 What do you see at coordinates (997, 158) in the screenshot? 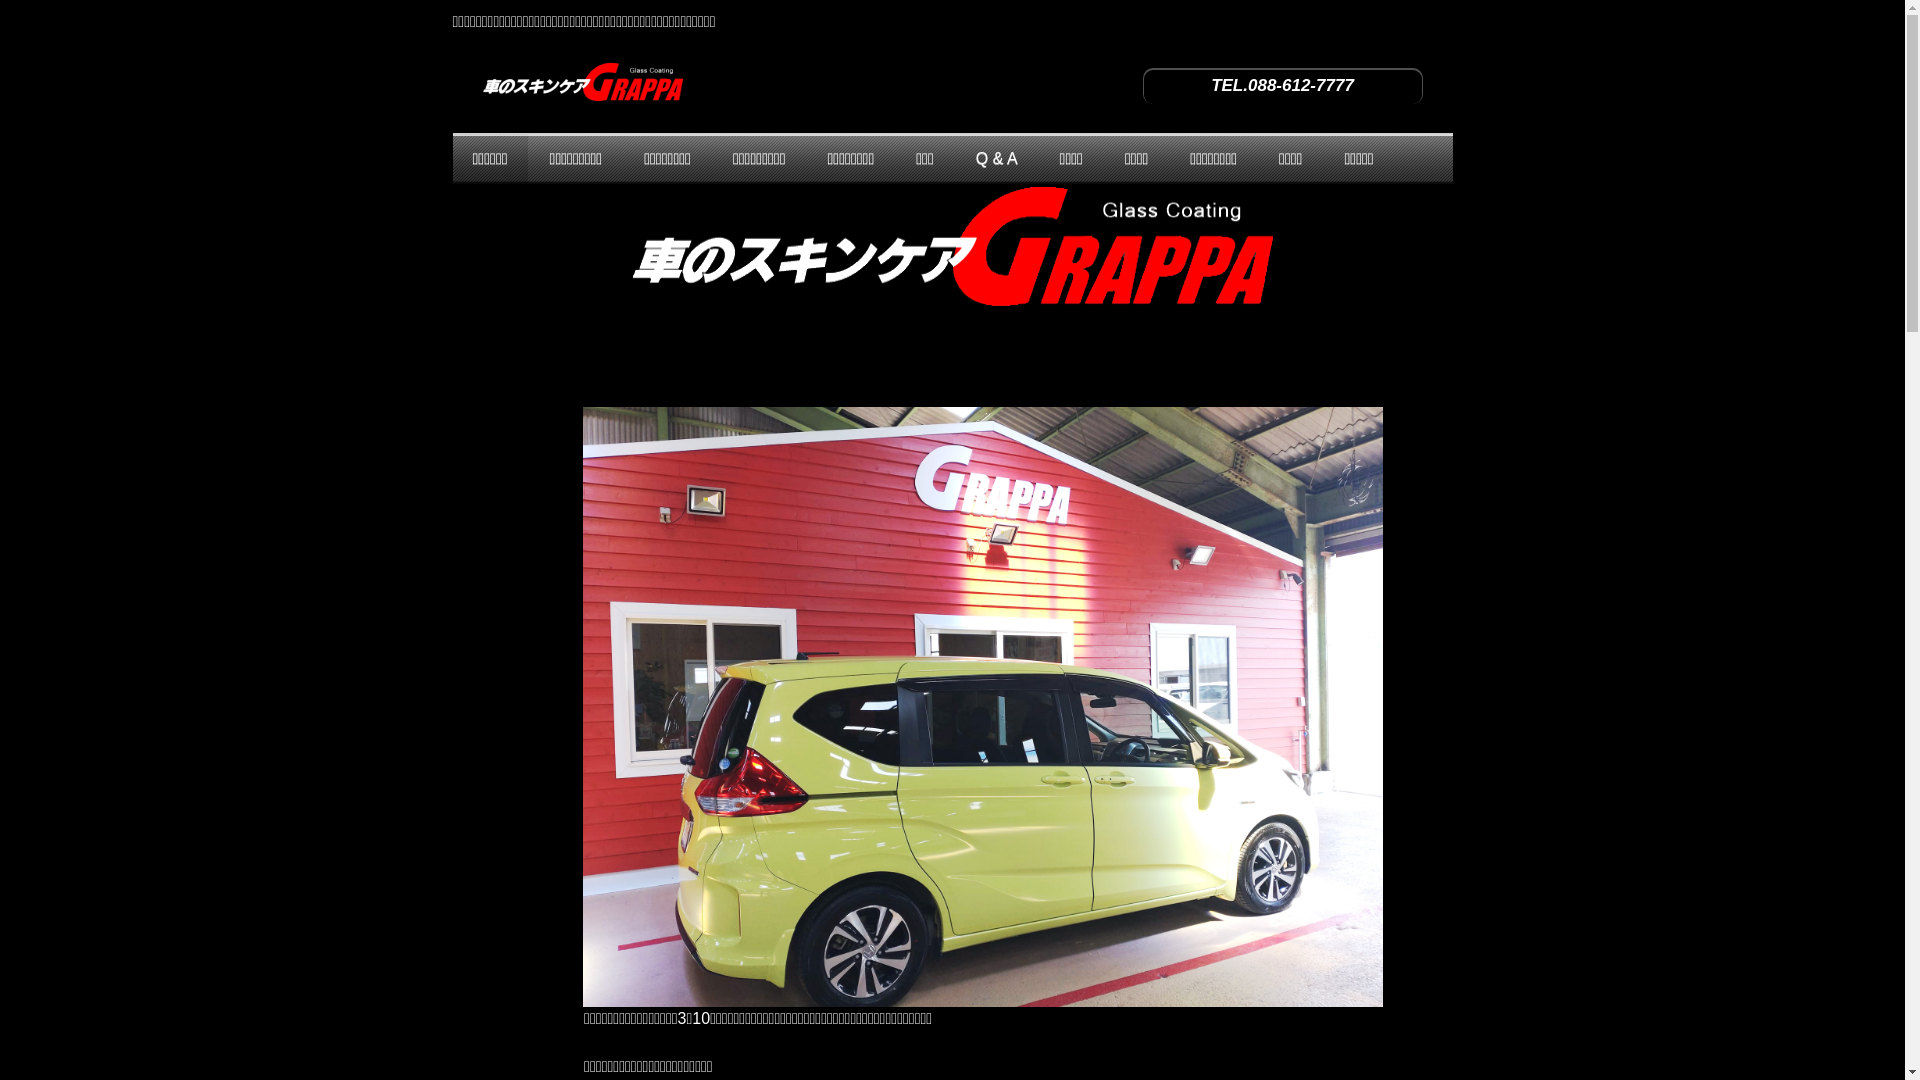
I see `Q & A` at bounding box center [997, 158].